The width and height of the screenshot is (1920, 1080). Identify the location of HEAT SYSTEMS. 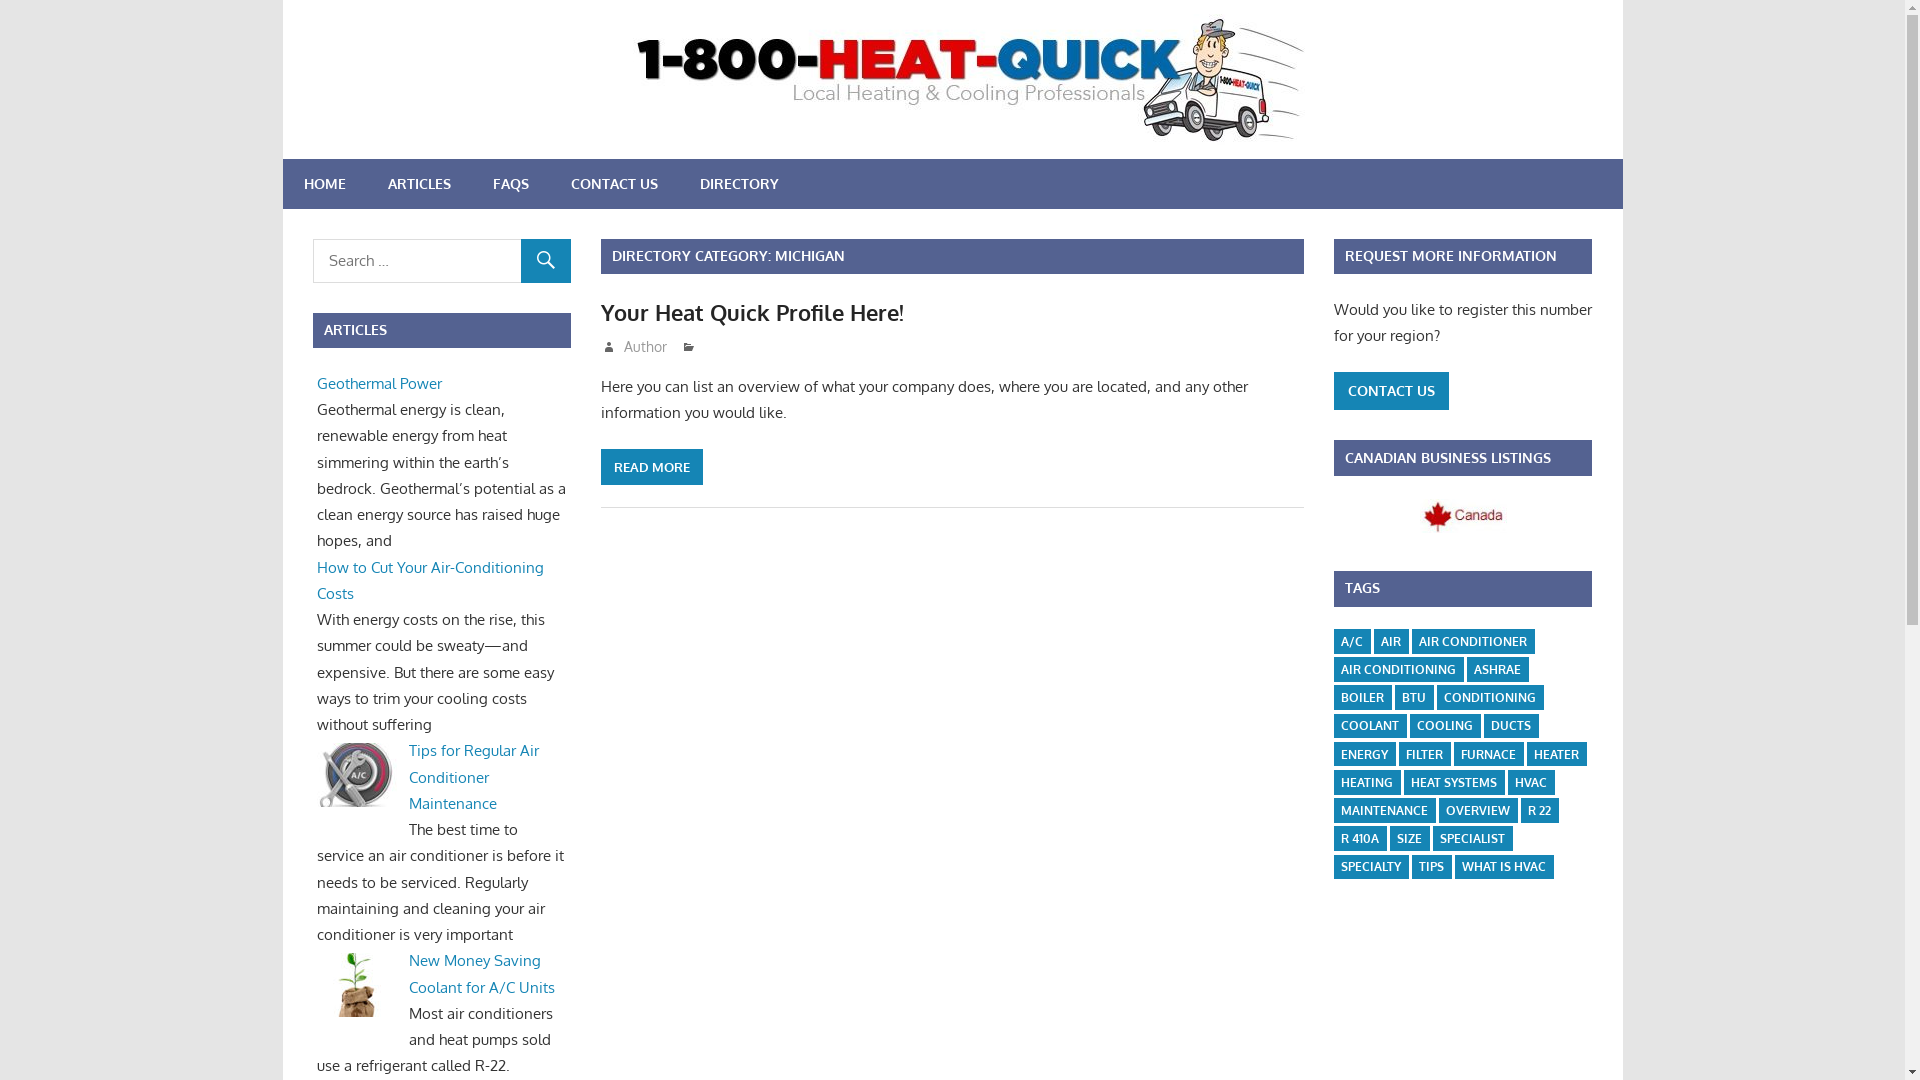
(1454, 782).